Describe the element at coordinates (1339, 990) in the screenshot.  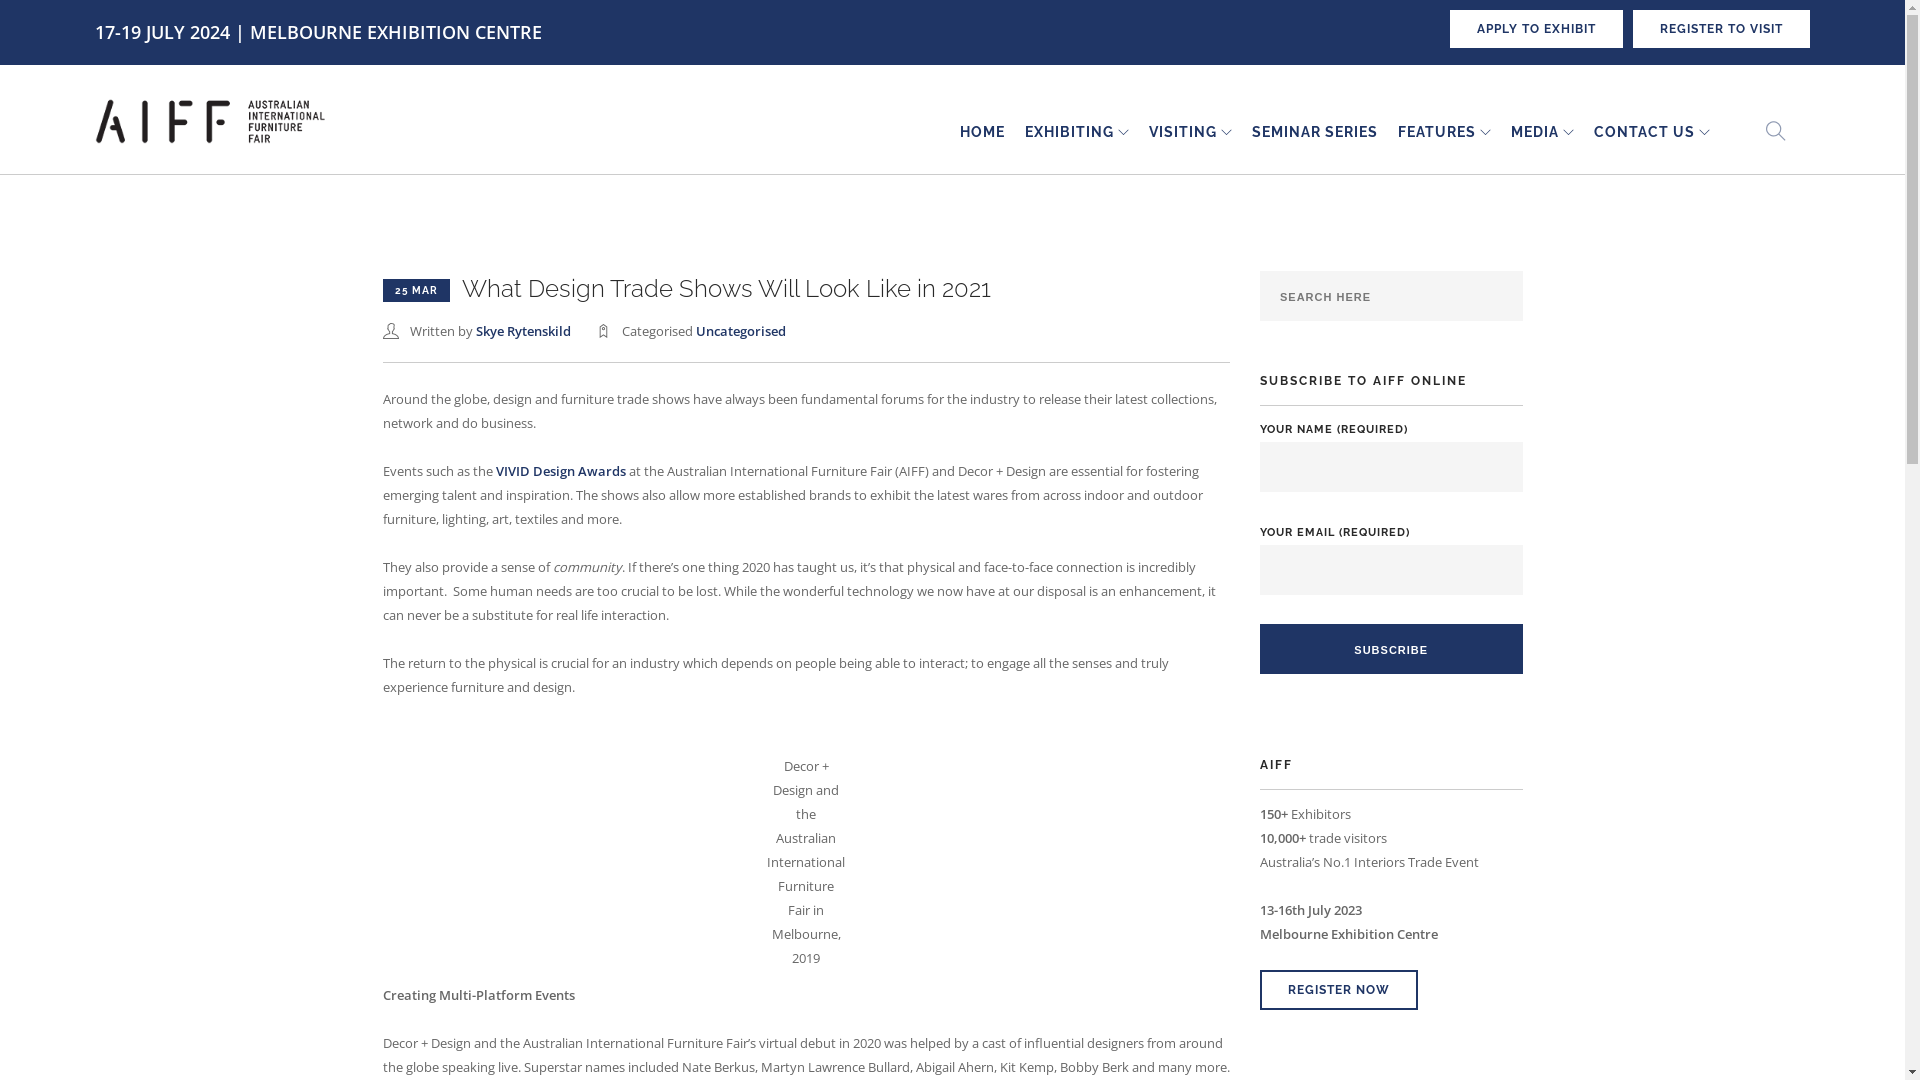
I see `REGISTER NOW` at that location.